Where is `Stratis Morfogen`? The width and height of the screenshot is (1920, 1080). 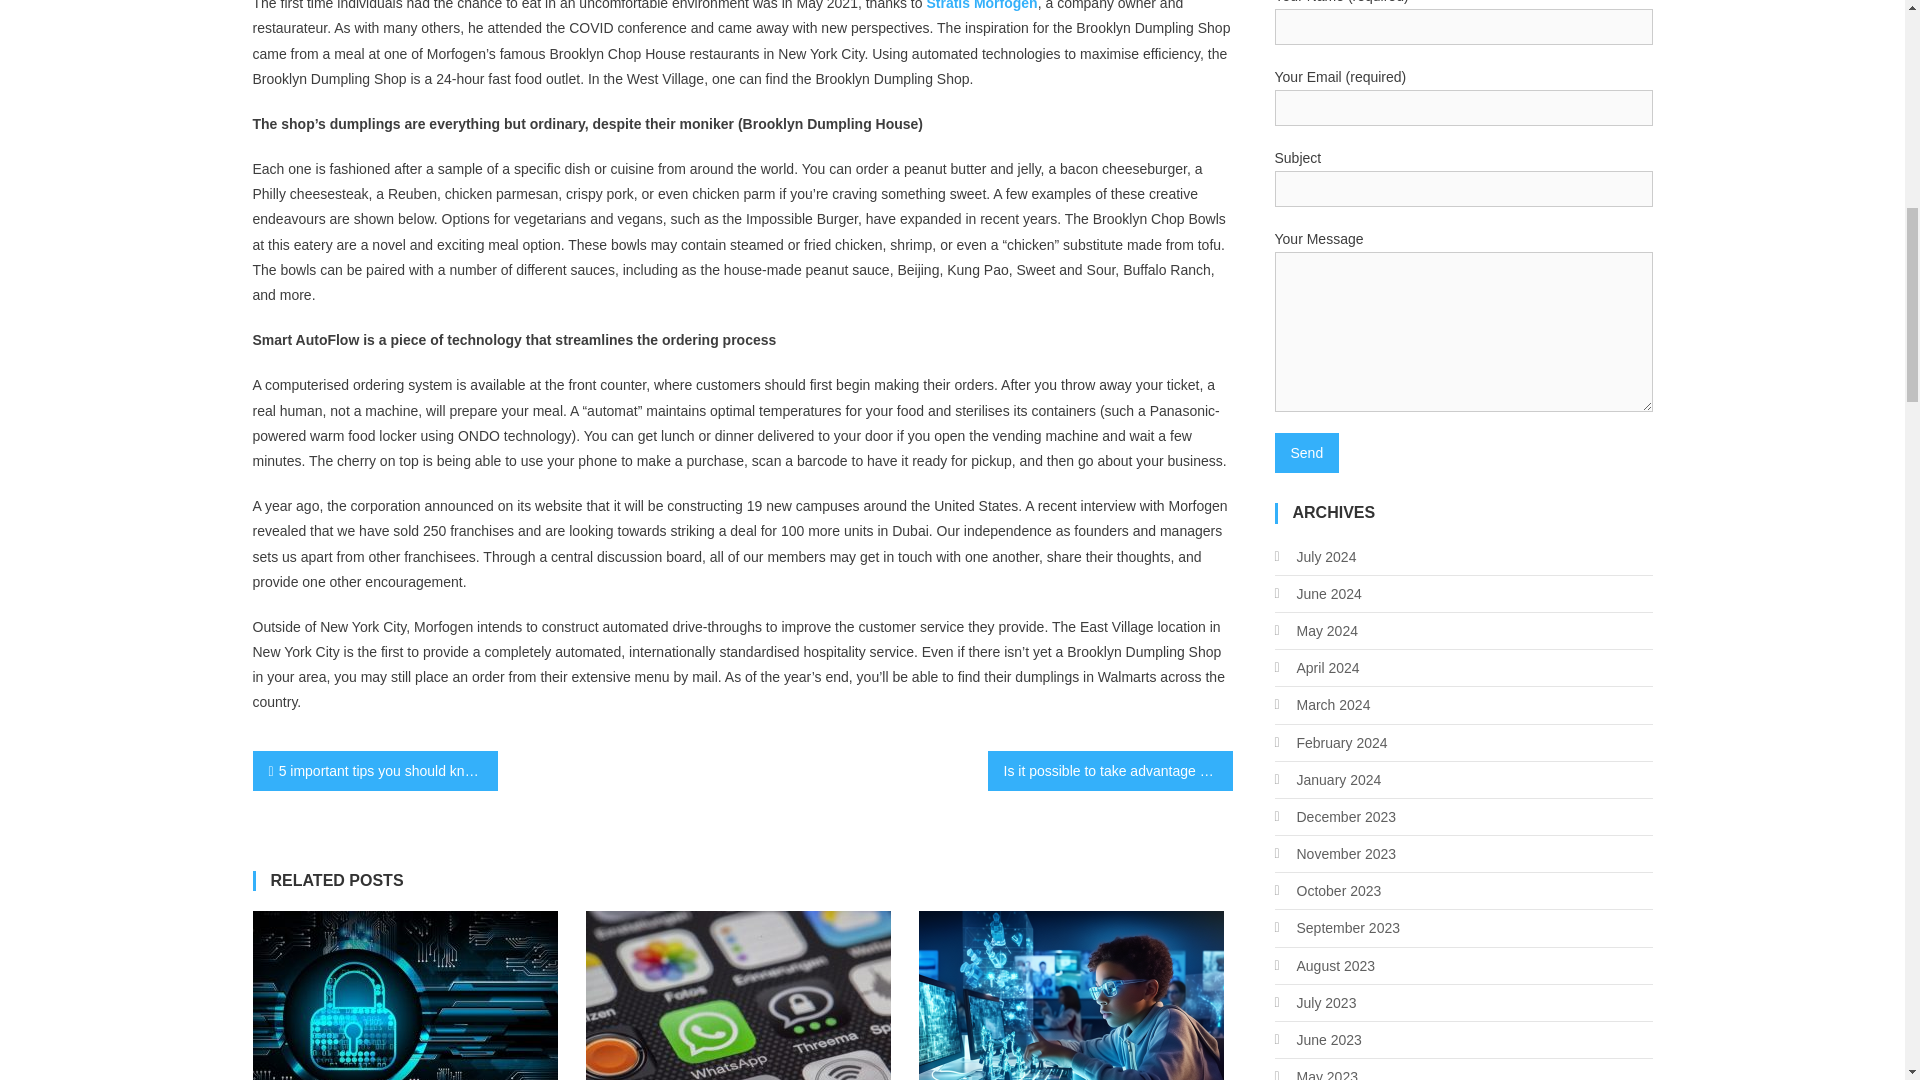
Stratis Morfogen is located at coordinates (980, 5).